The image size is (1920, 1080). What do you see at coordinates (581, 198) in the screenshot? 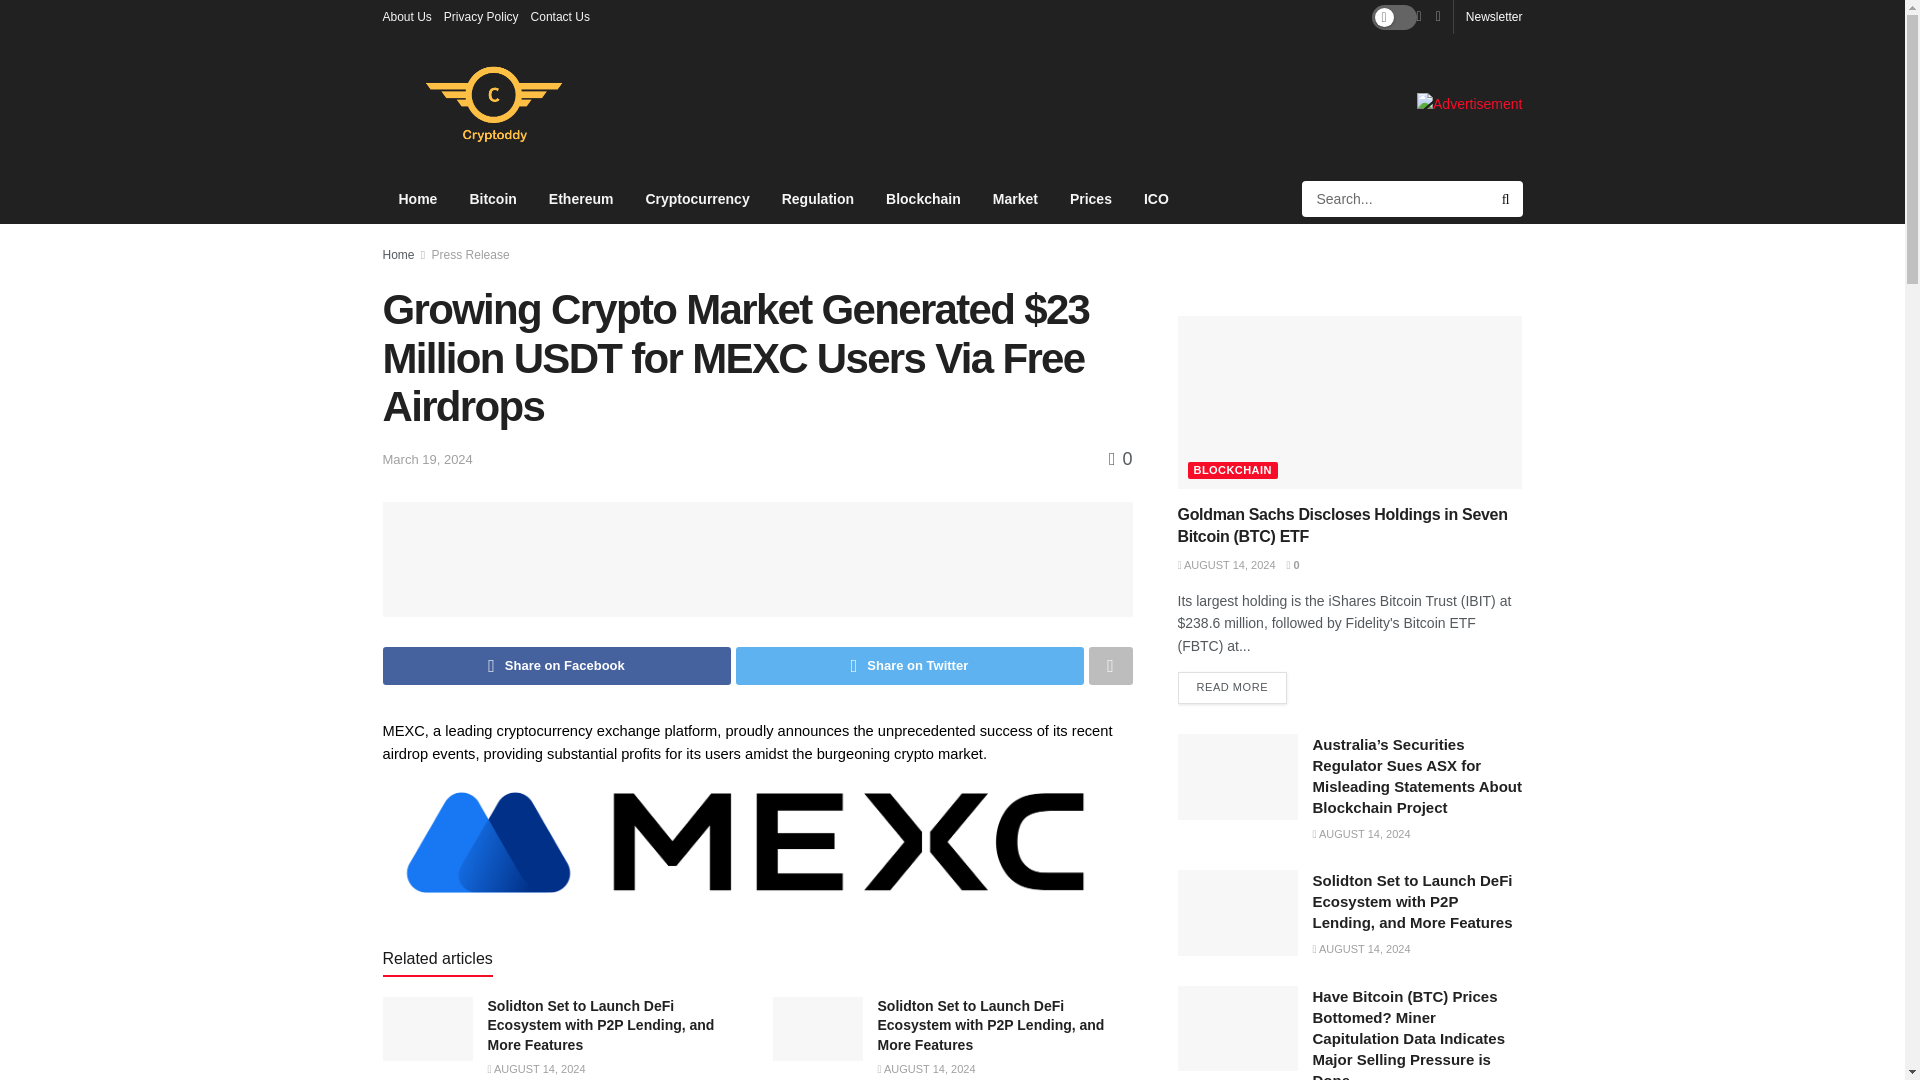
I see `Ethereum` at bounding box center [581, 198].